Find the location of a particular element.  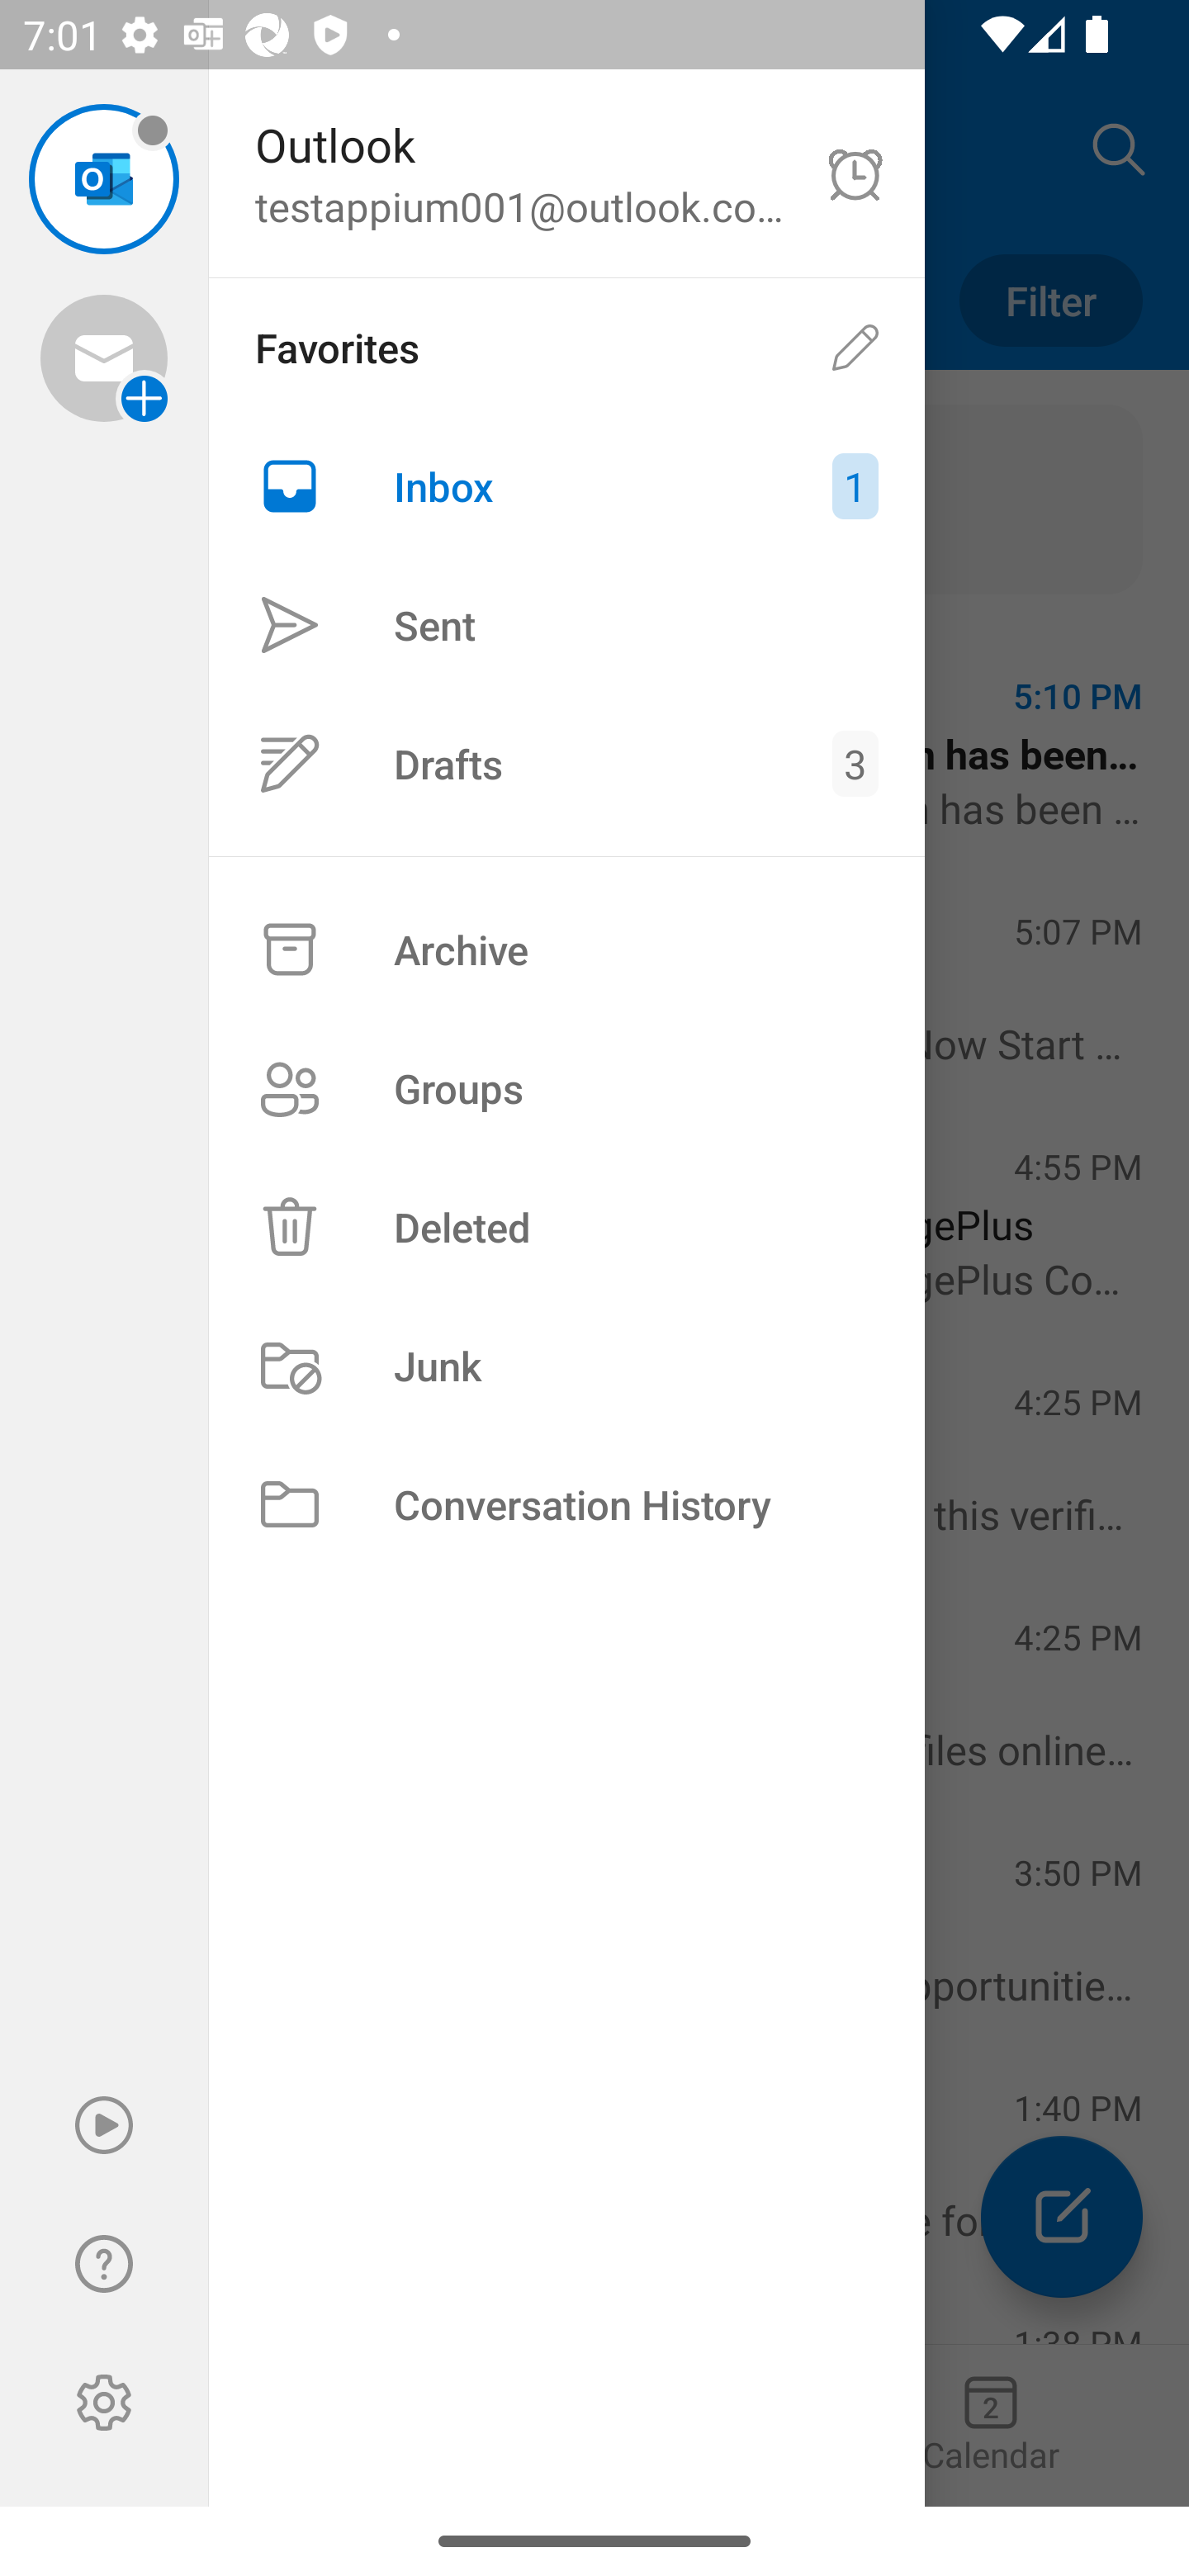

Edit favorites is located at coordinates (855, 347).